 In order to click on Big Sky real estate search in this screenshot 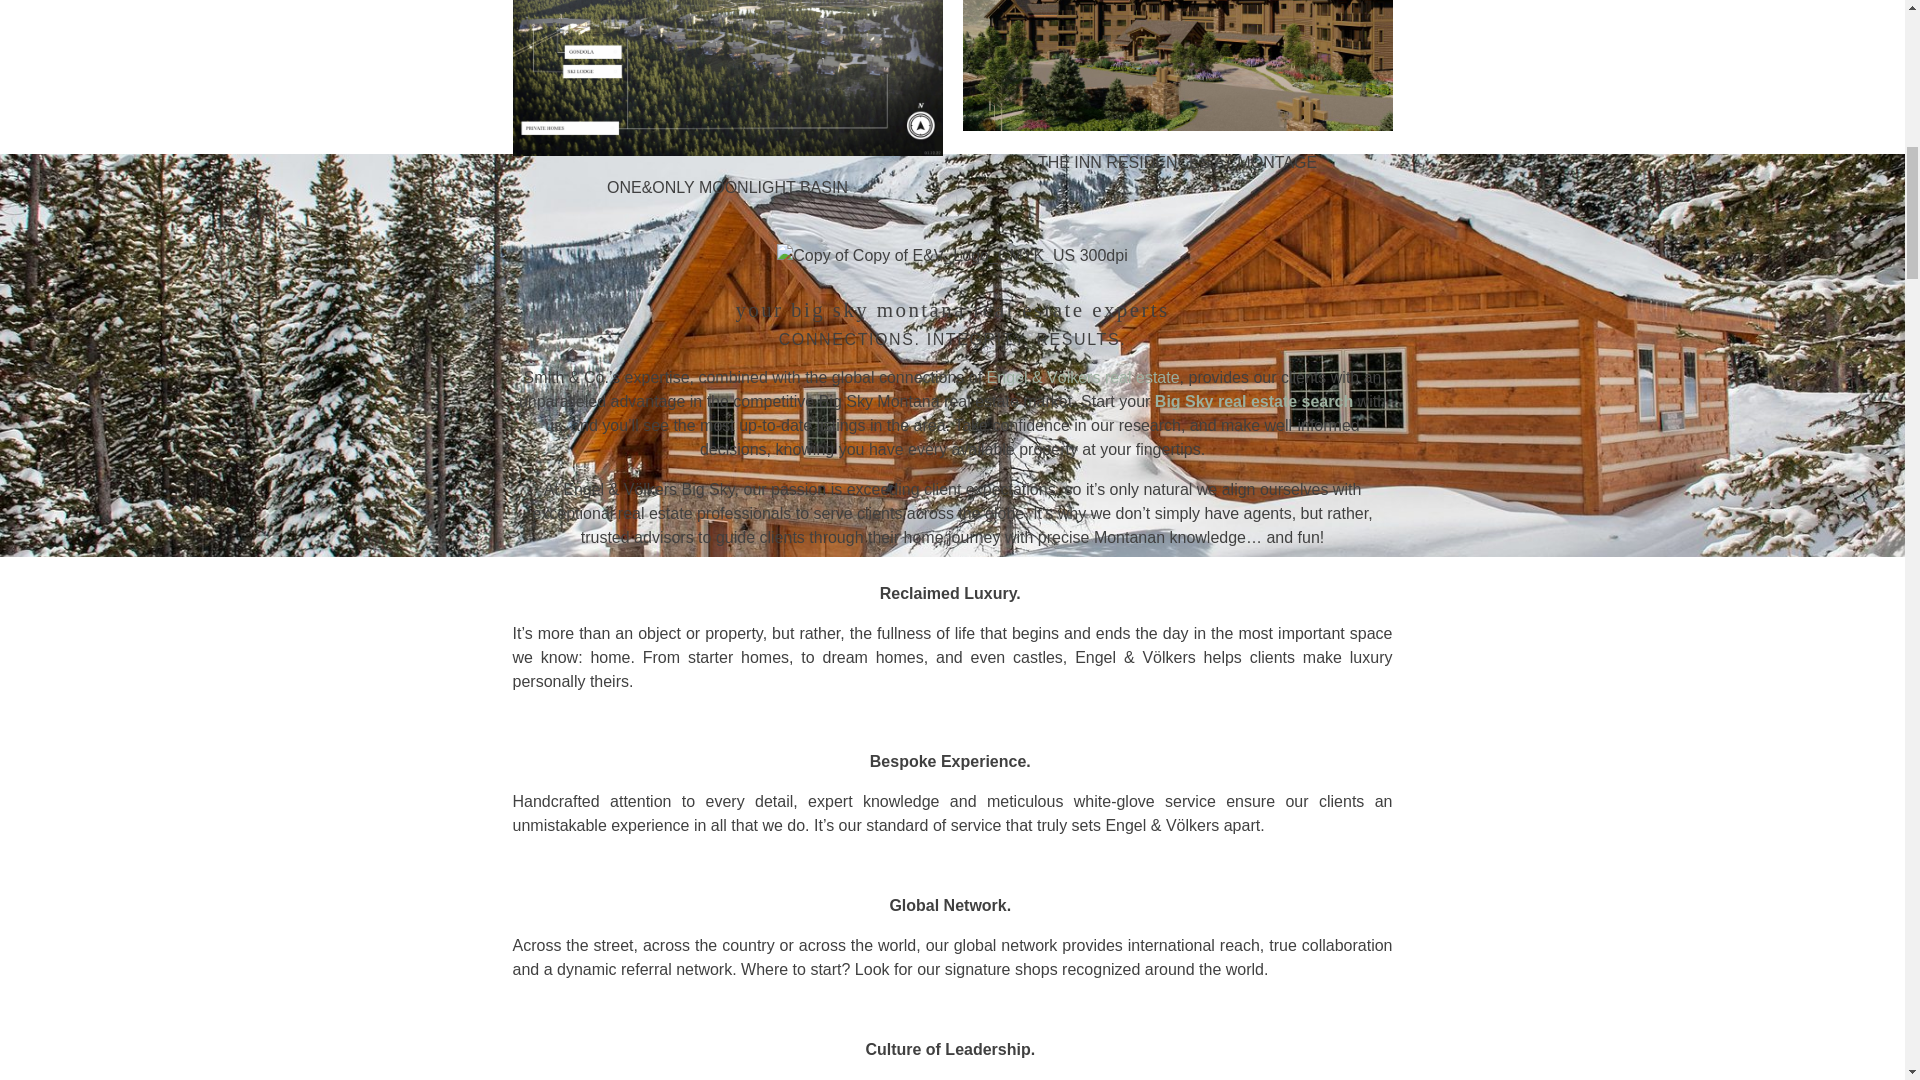, I will do `click(1254, 402)`.